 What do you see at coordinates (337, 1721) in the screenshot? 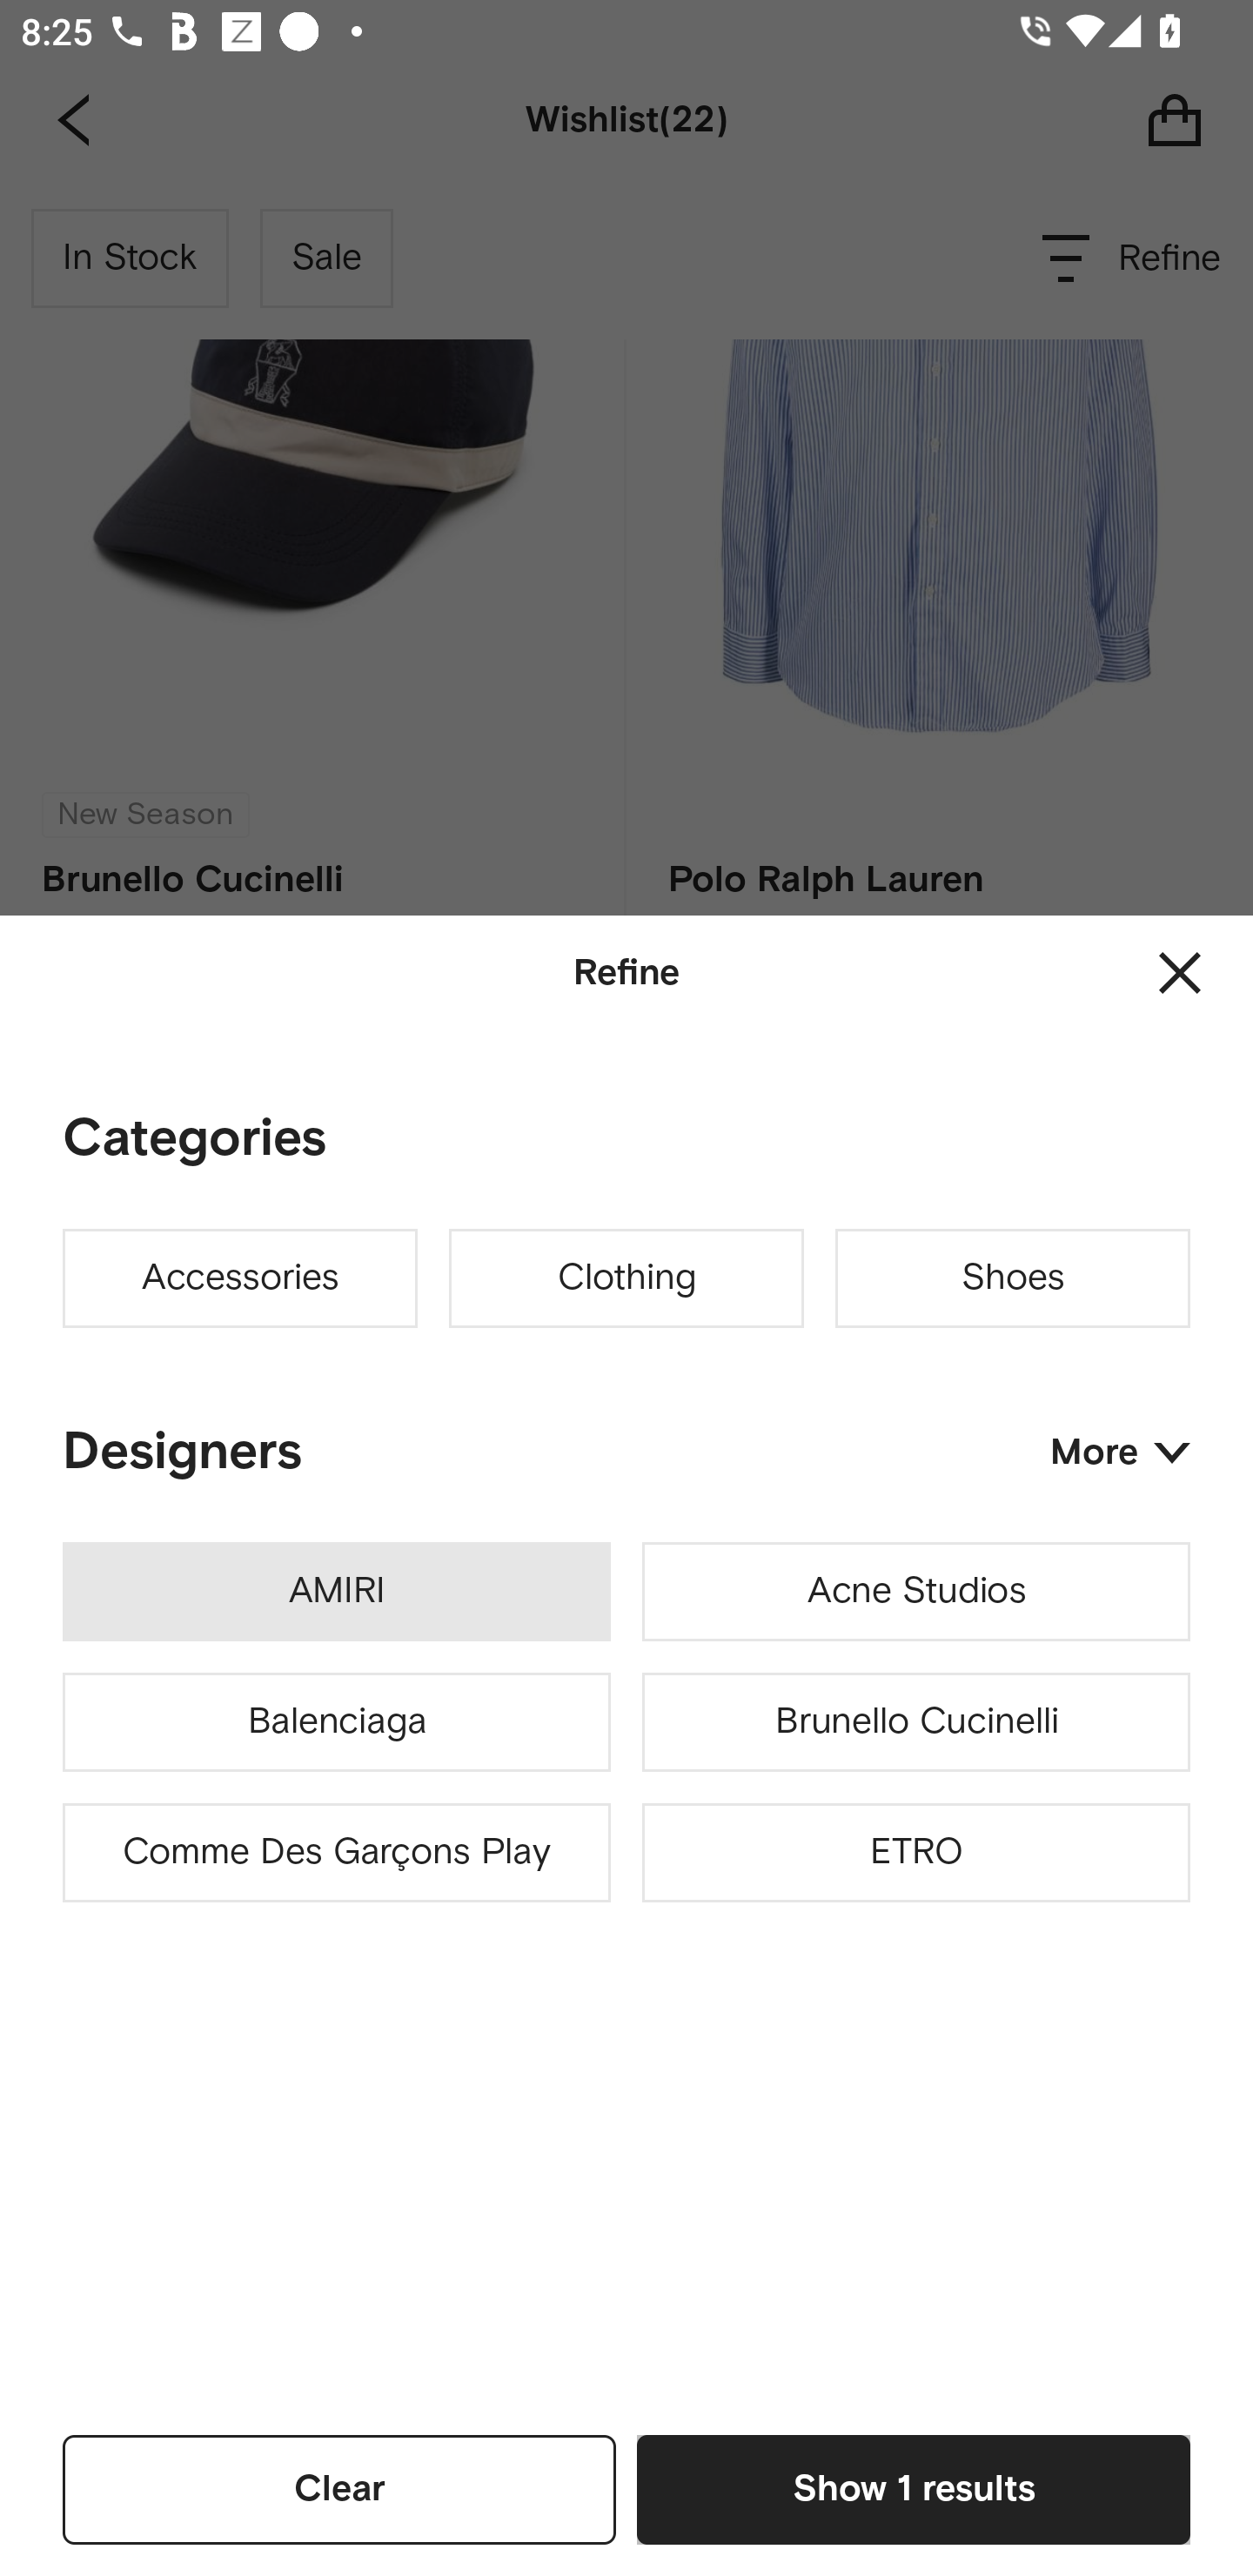
I see `Balenciaga` at bounding box center [337, 1721].